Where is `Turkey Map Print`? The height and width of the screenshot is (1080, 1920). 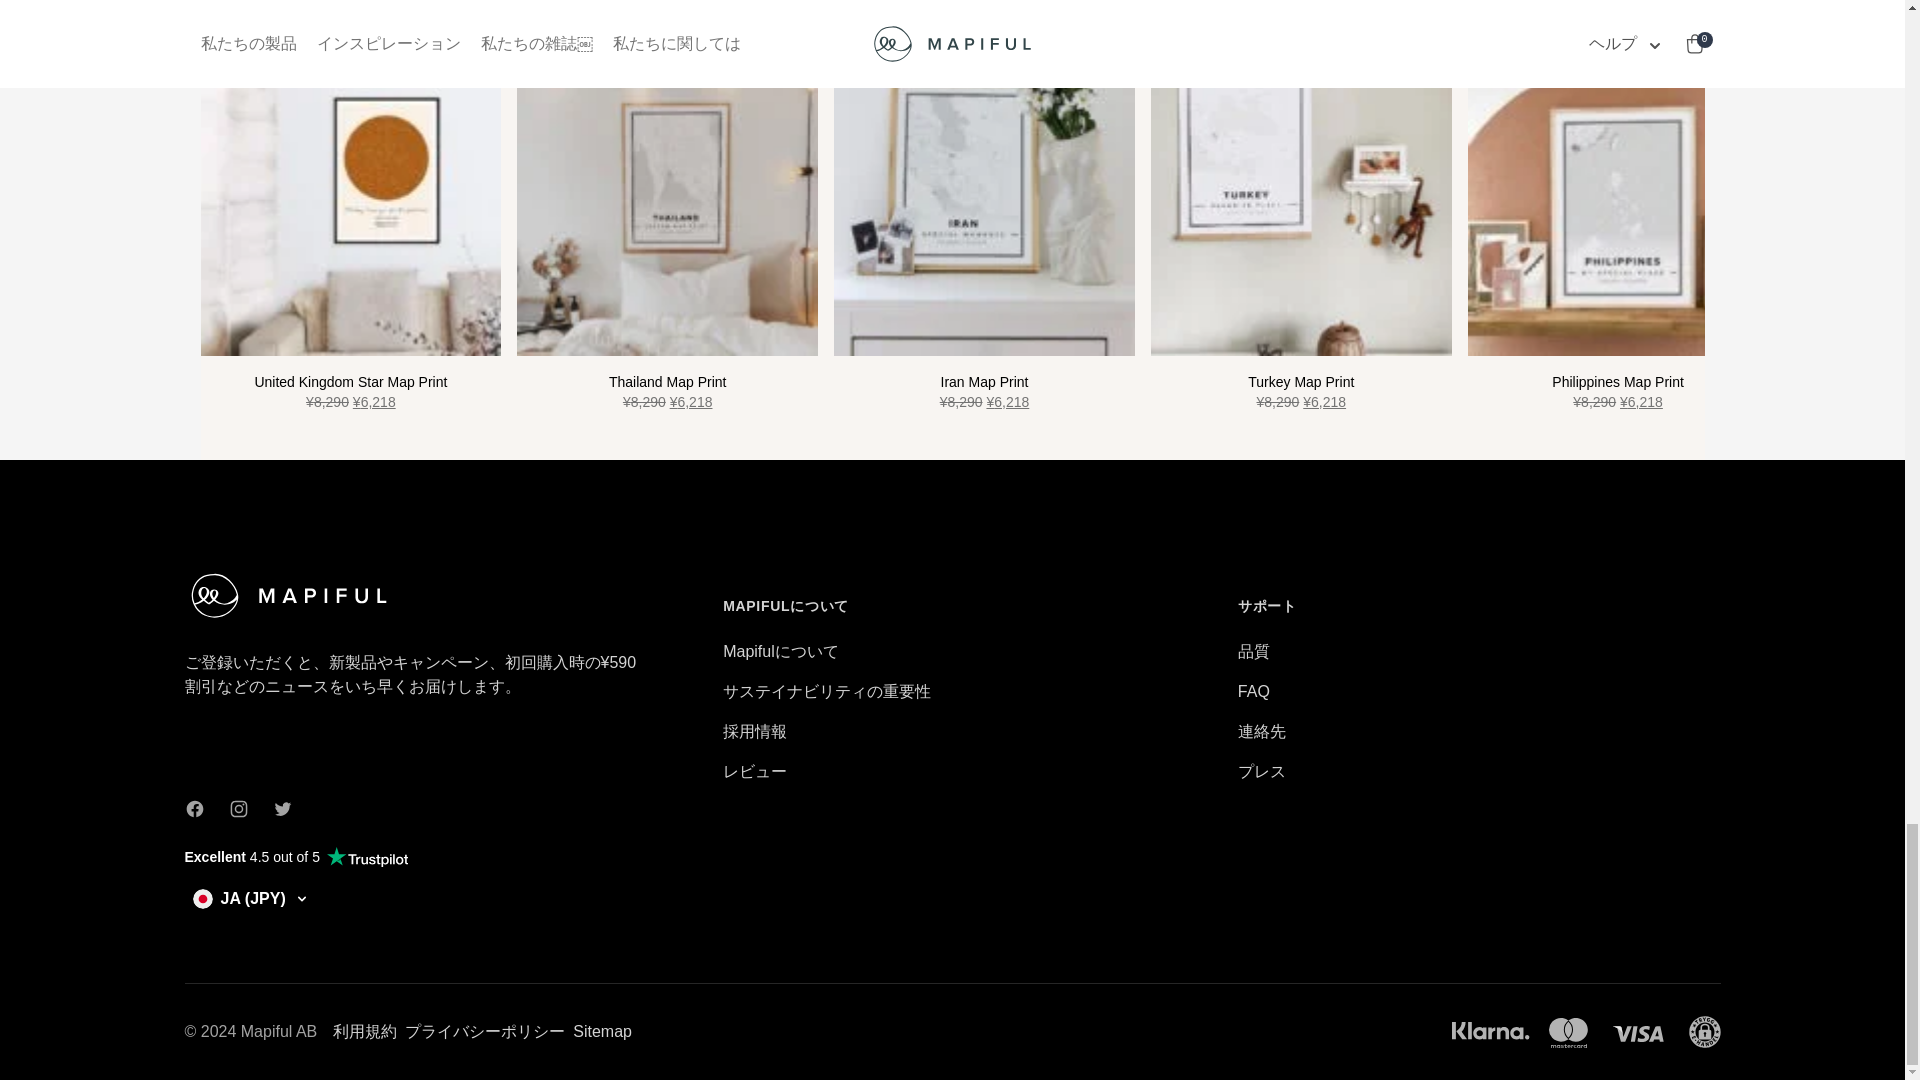
Turkey Map Print is located at coordinates (1300, 392).